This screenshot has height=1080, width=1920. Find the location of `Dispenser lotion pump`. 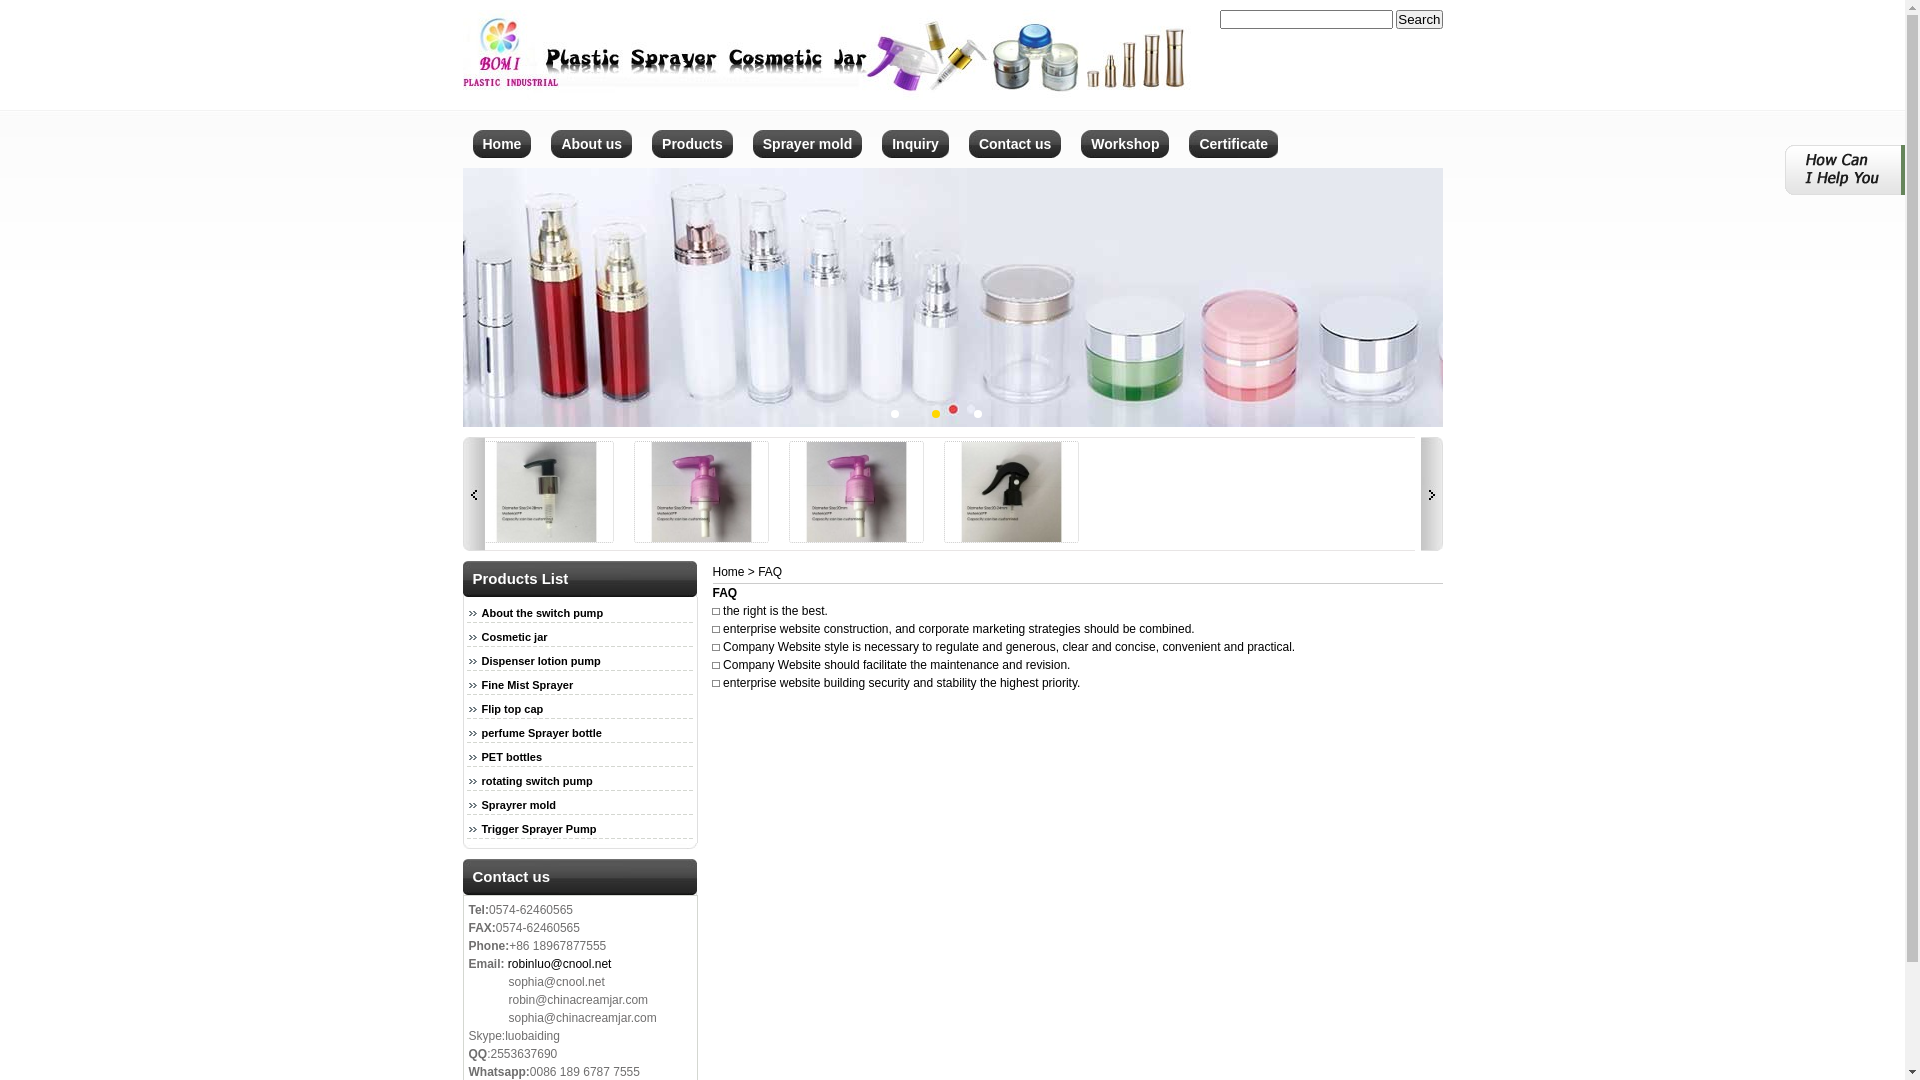

Dispenser lotion pump is located at coordinates (533, 661).